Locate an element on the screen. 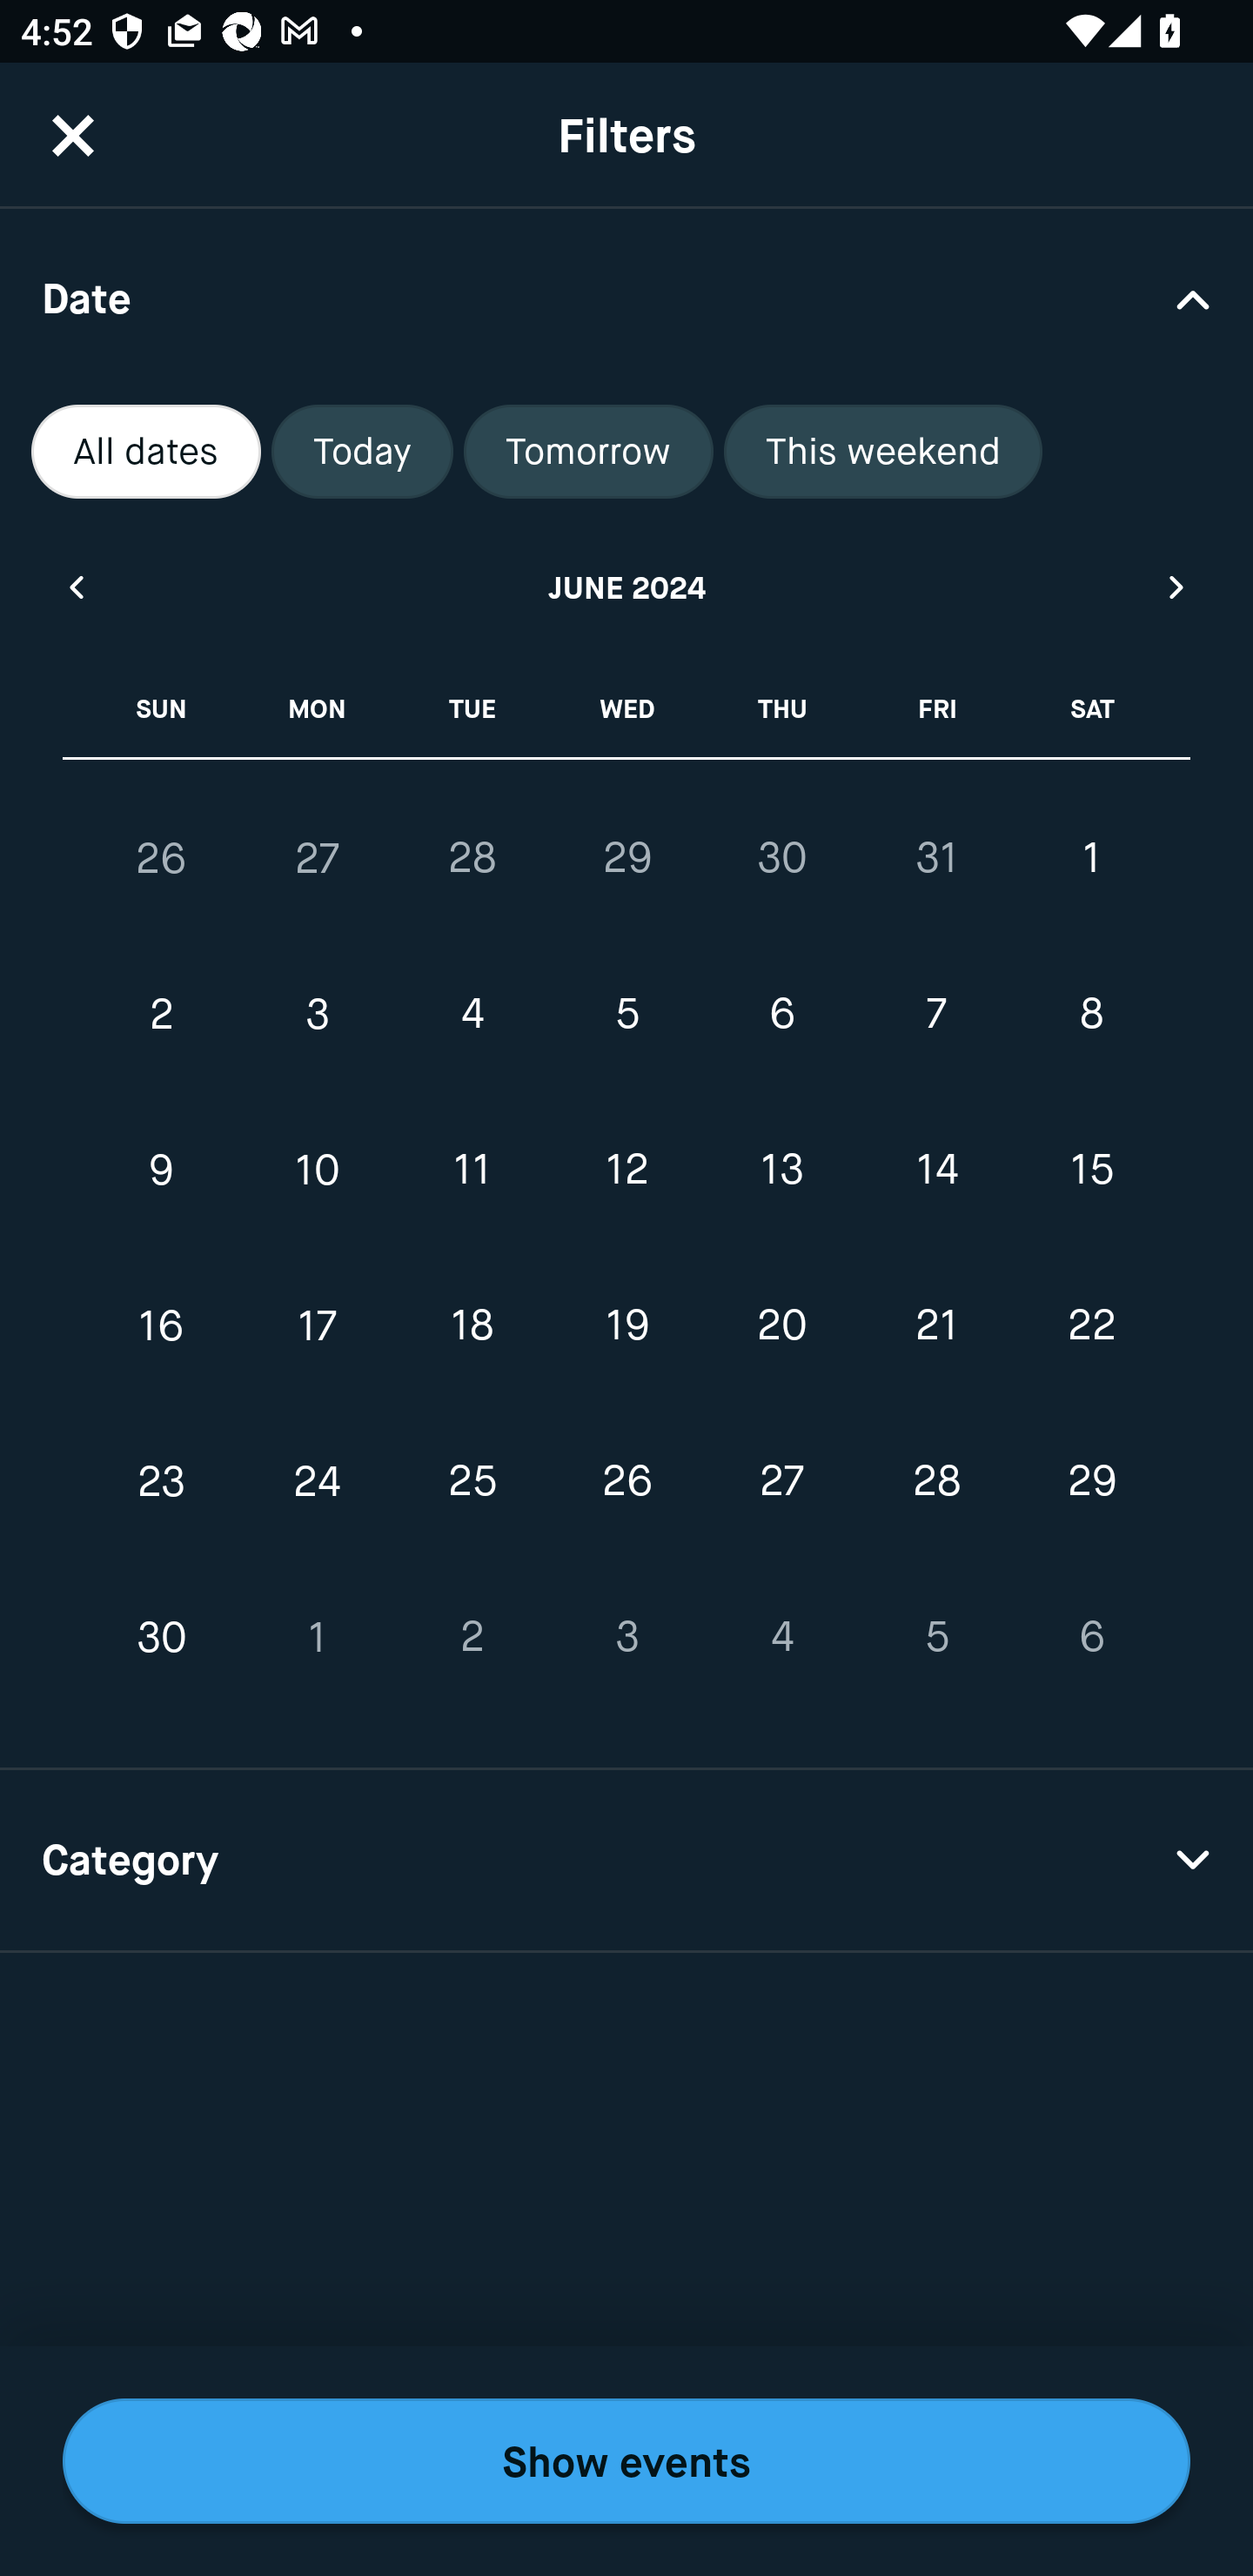  11 is located at coordinates (472, 1170).